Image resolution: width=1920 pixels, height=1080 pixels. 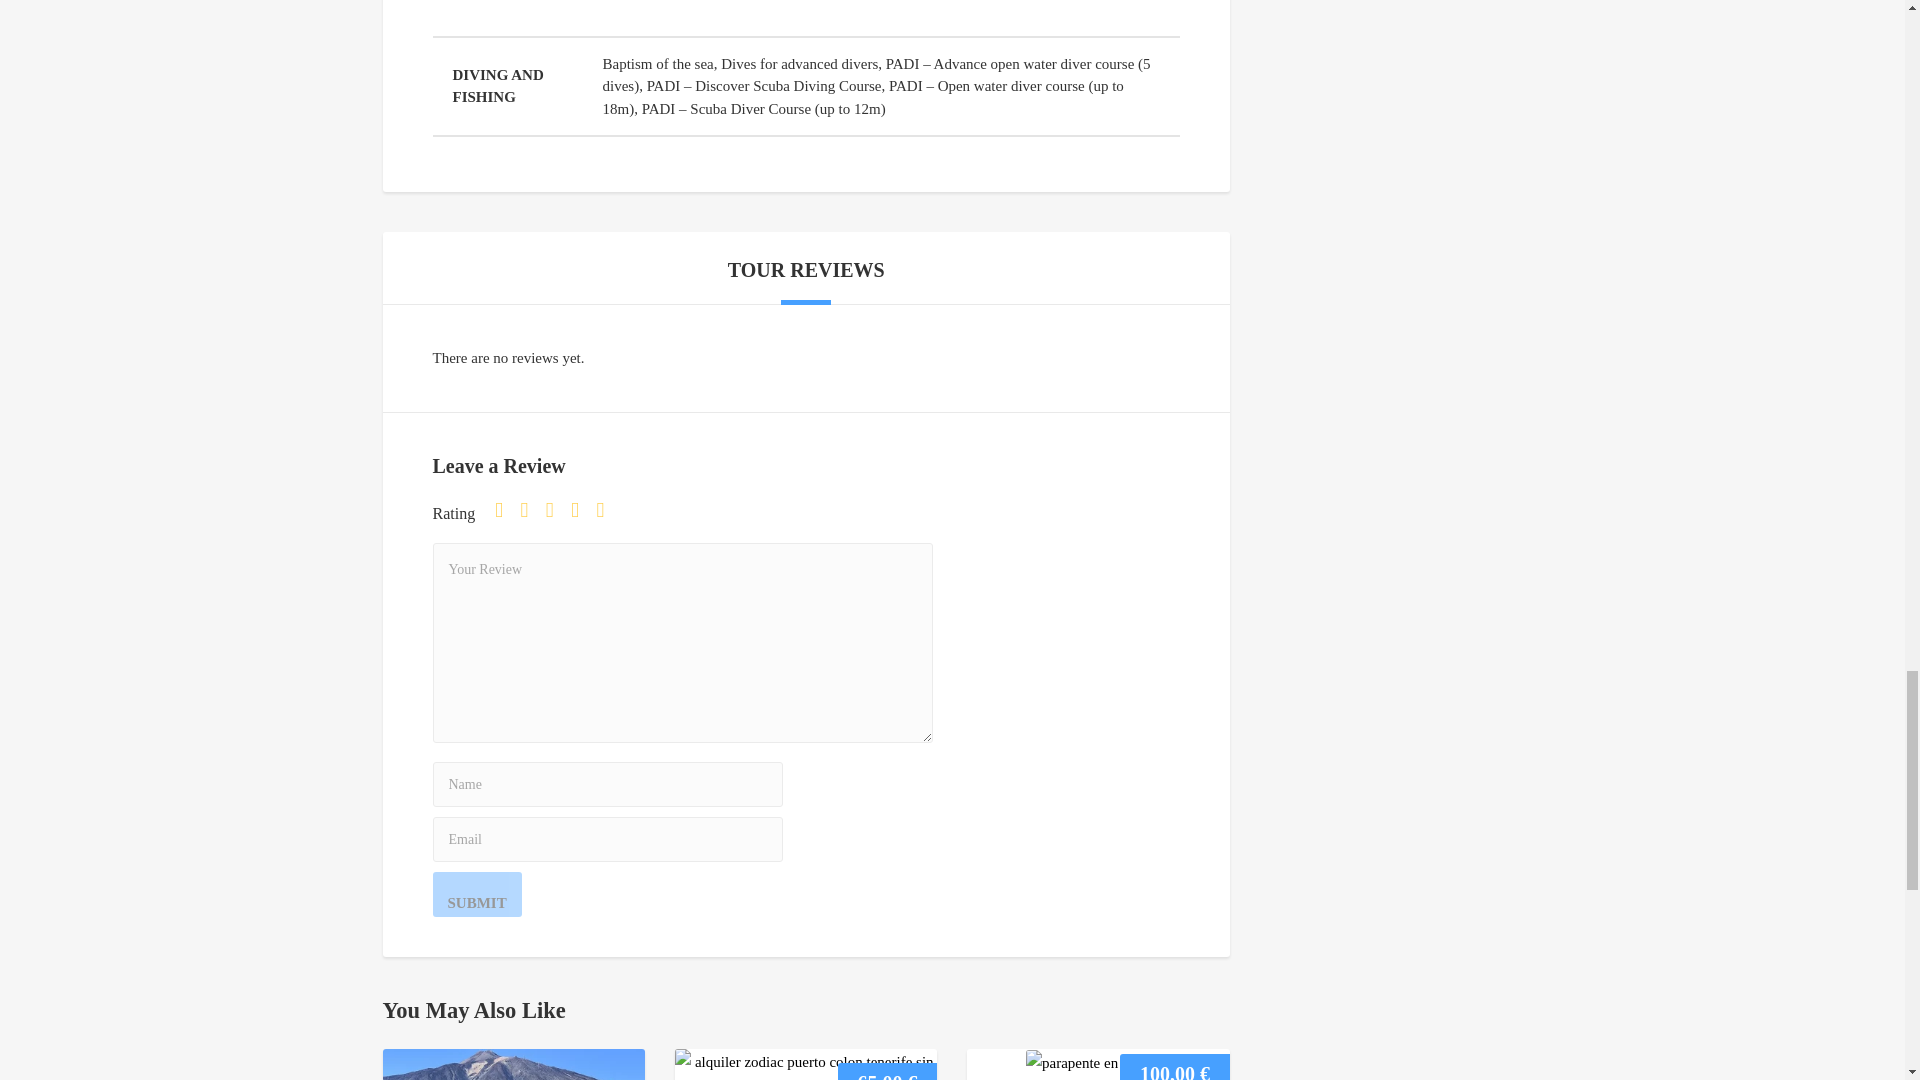 I want to click on 3, so click(x=556, y=510).